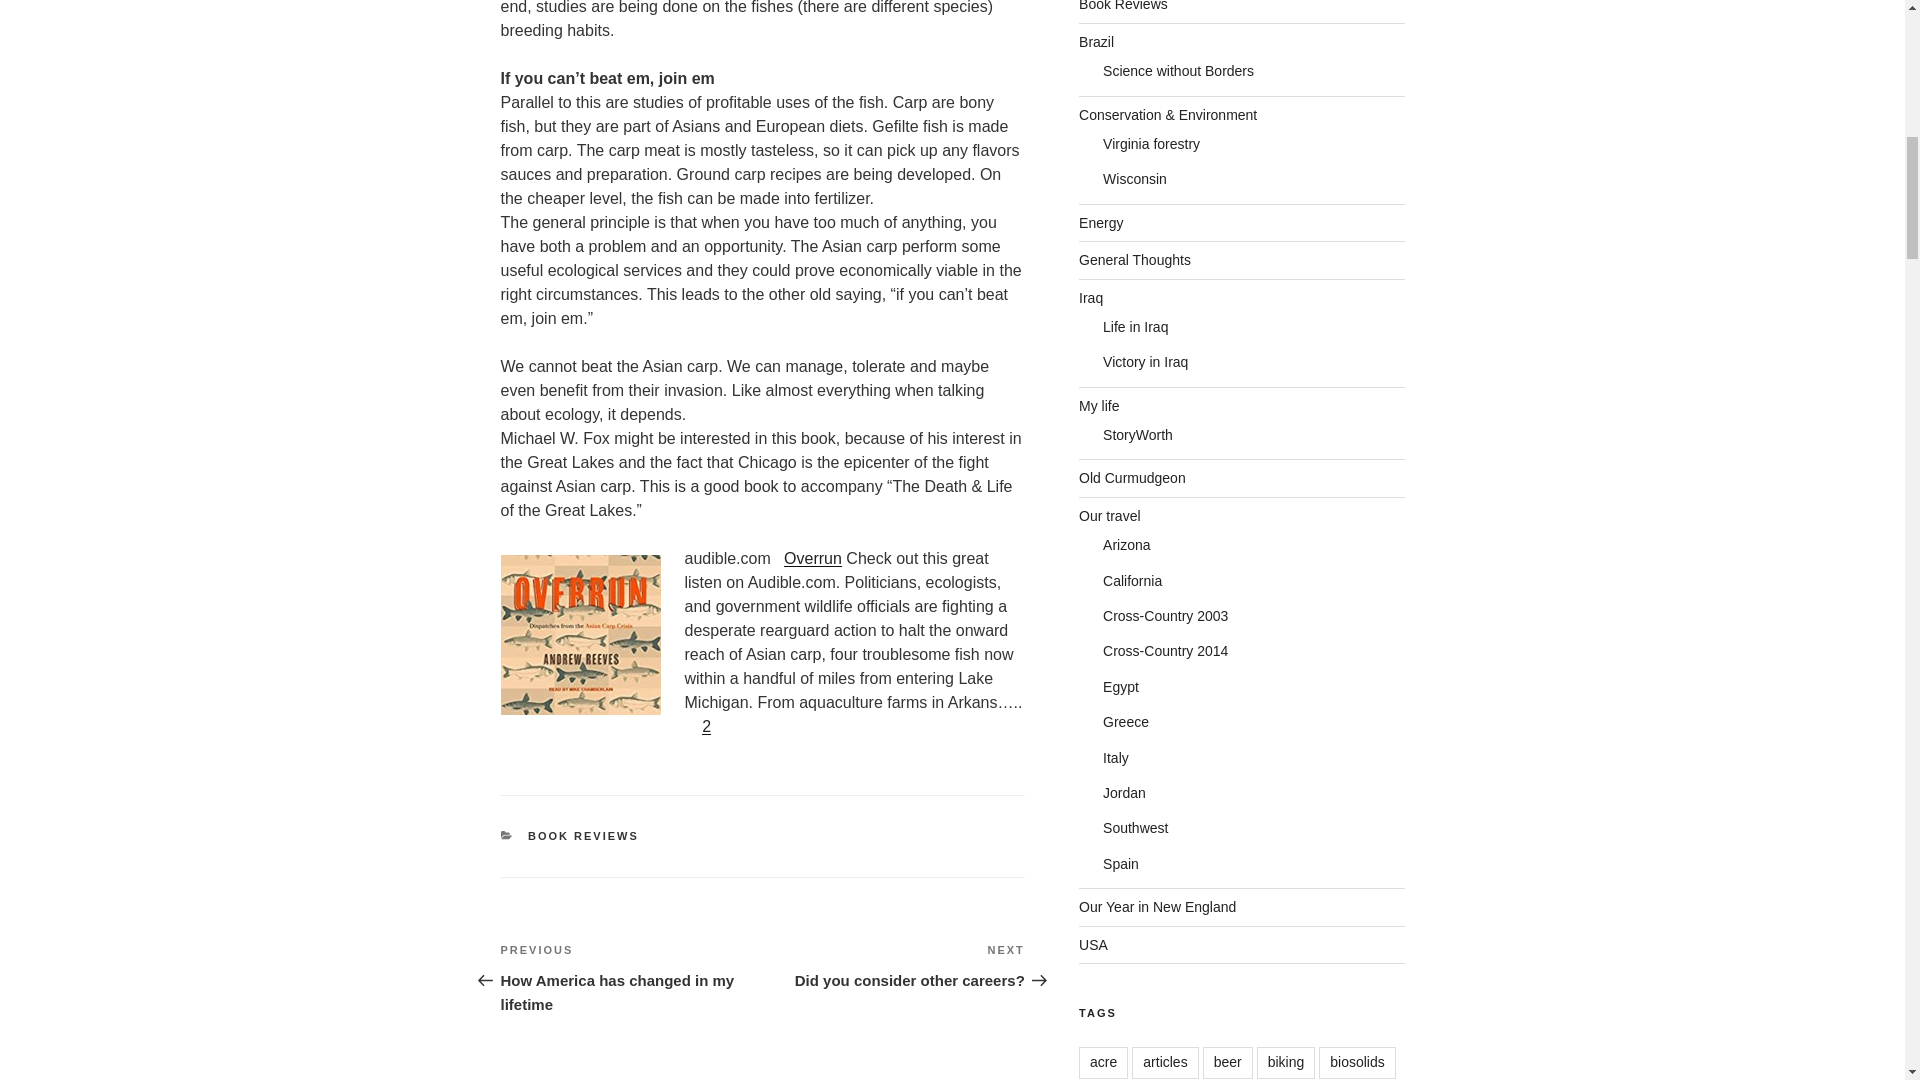  What do you see at coordinates (1110, 515) in the screenshot?
I see `BOOK REVIEWS` at bounding box center [1110, 515].